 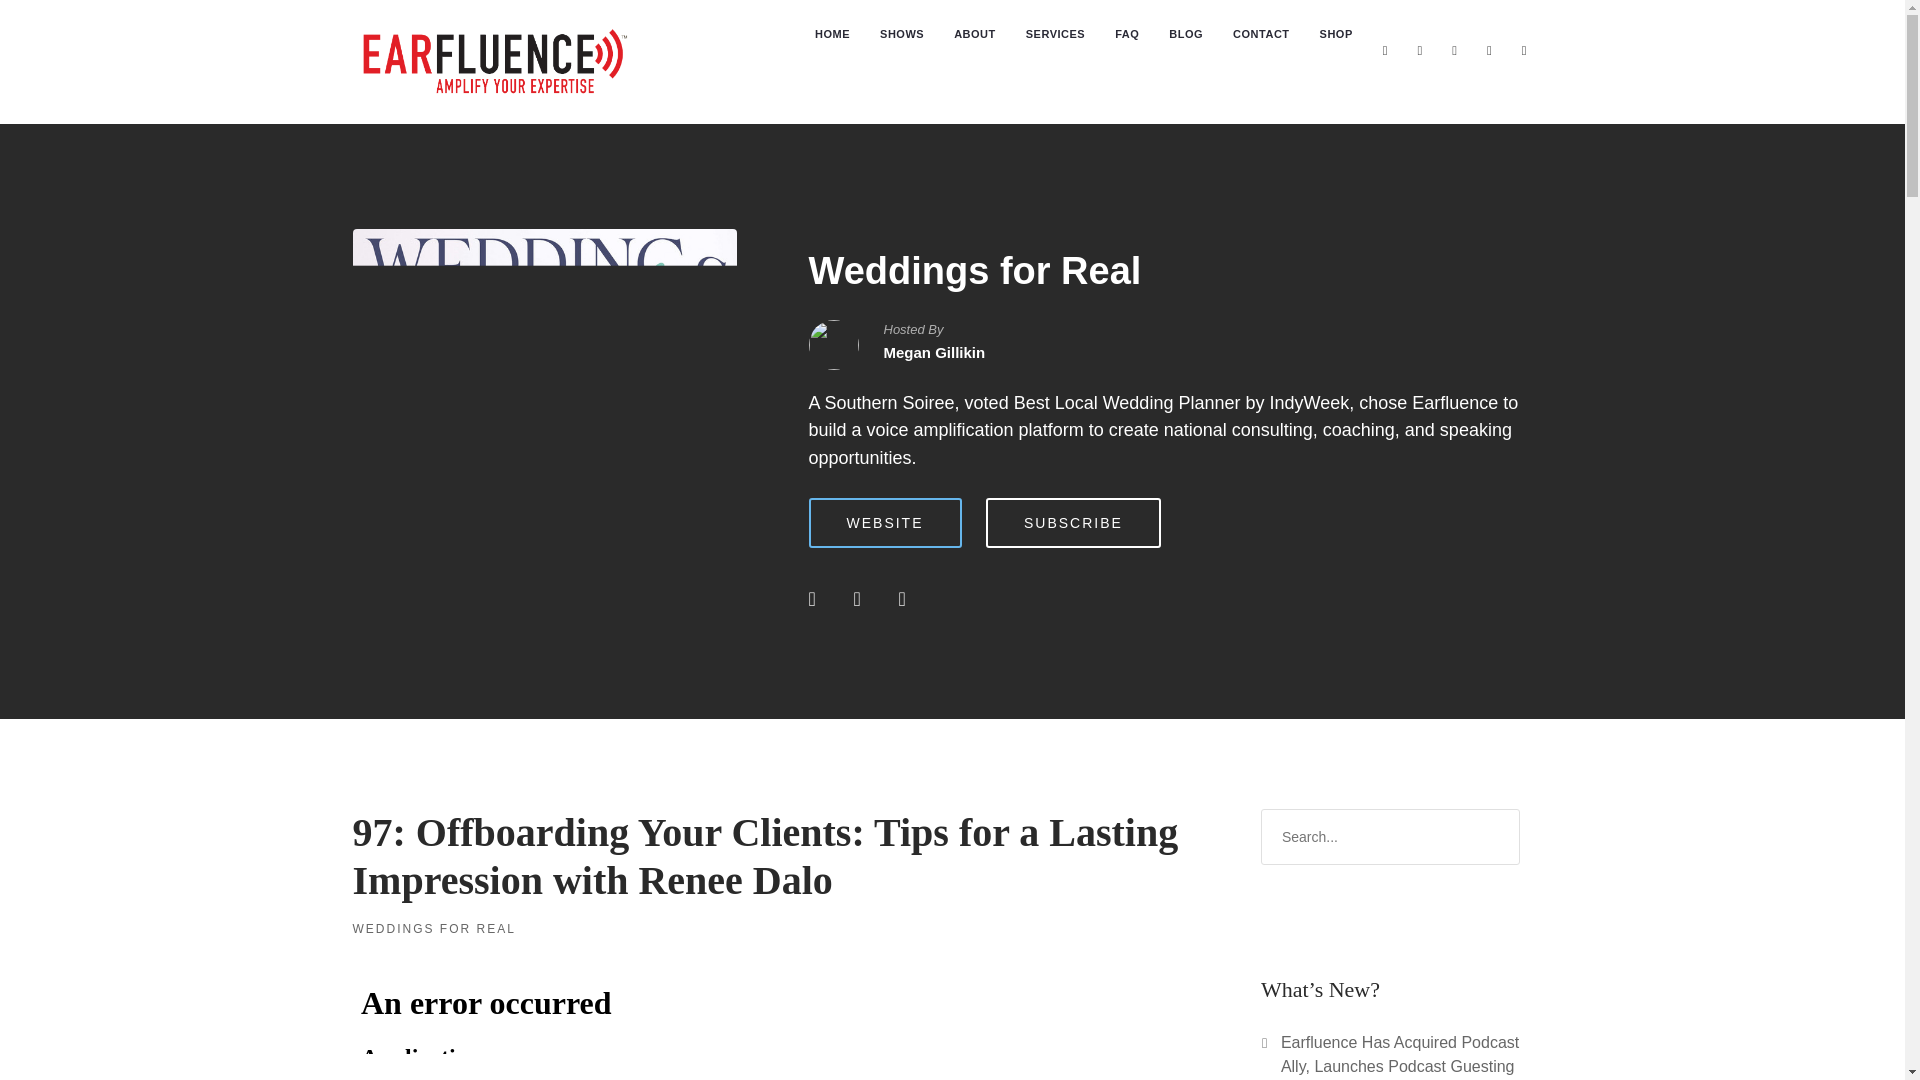 I want to click on SERVICES, so click(x=1056, y=34).